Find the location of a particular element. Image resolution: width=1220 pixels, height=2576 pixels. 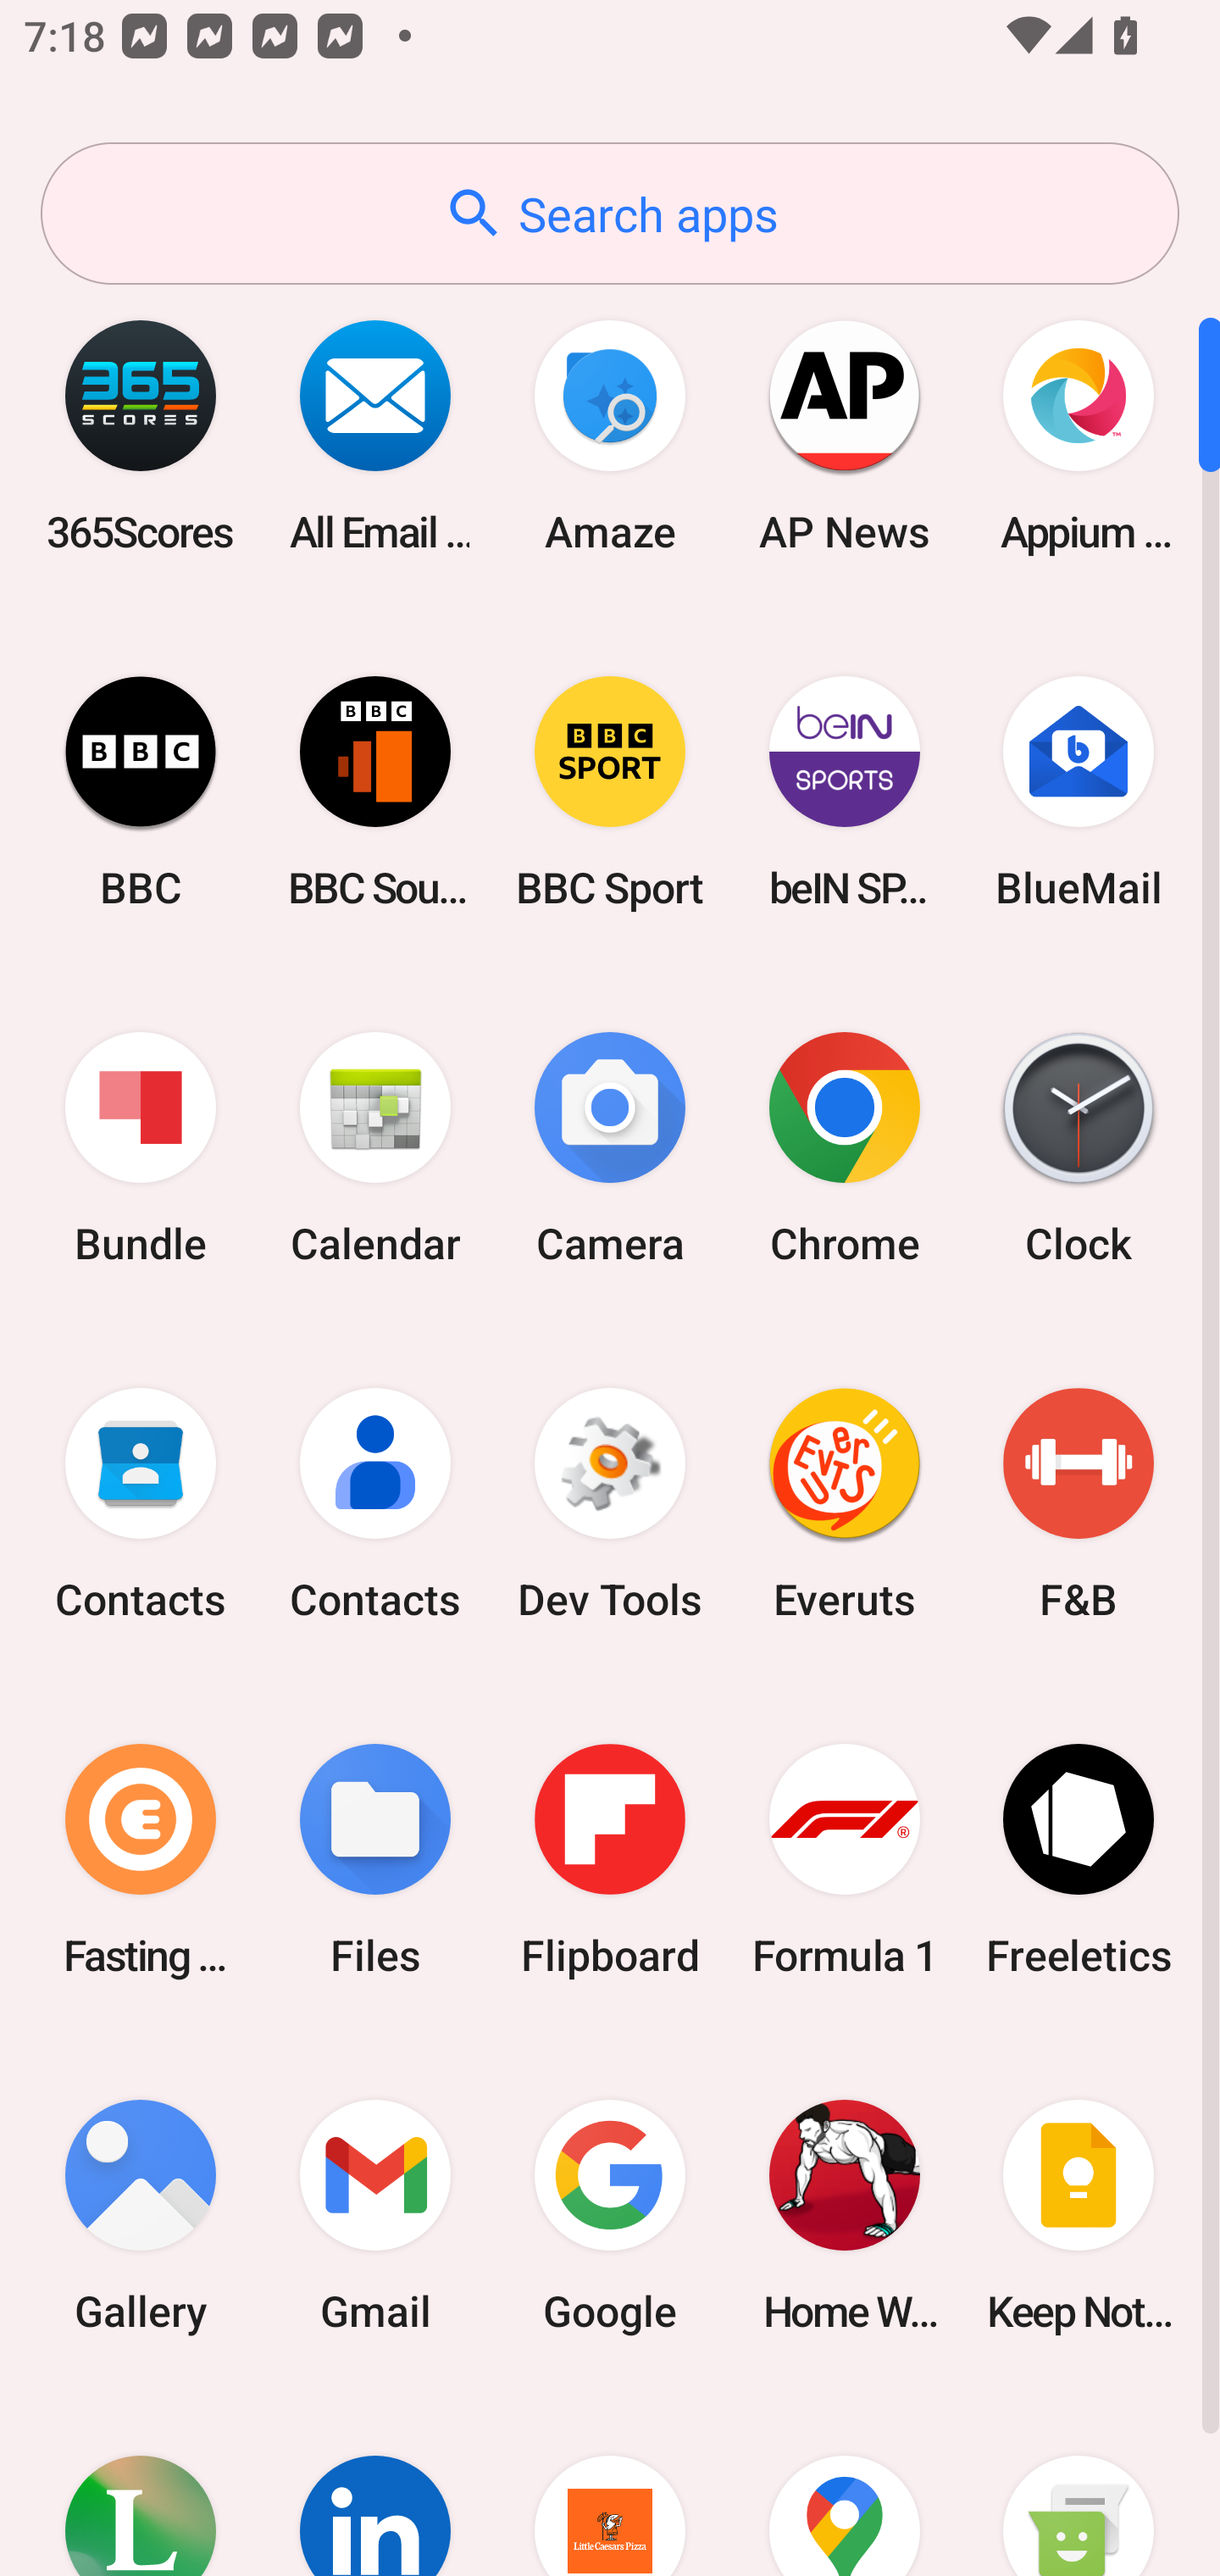

Chrome is located at coordinates (844, 1149).